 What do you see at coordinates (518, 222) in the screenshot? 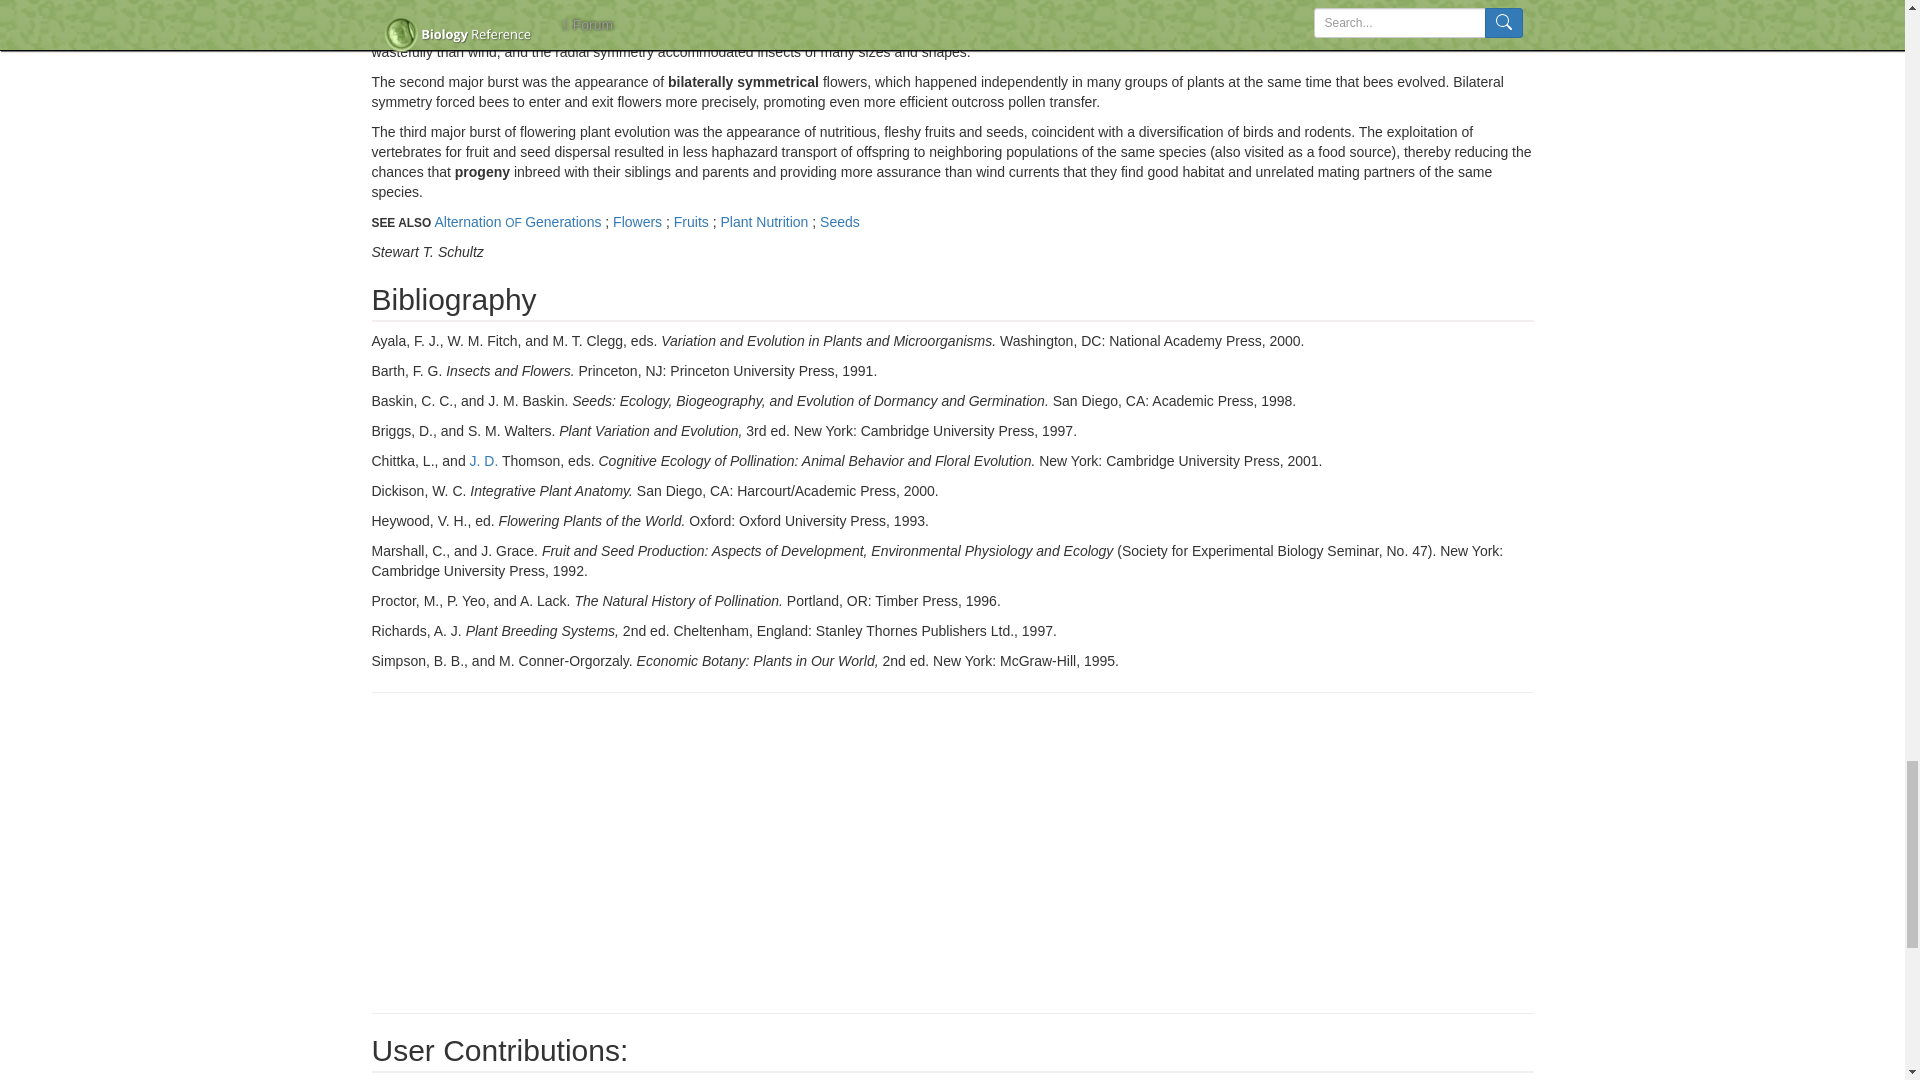
I see `Alternation OF Generations` at bounding box center [518, 222].